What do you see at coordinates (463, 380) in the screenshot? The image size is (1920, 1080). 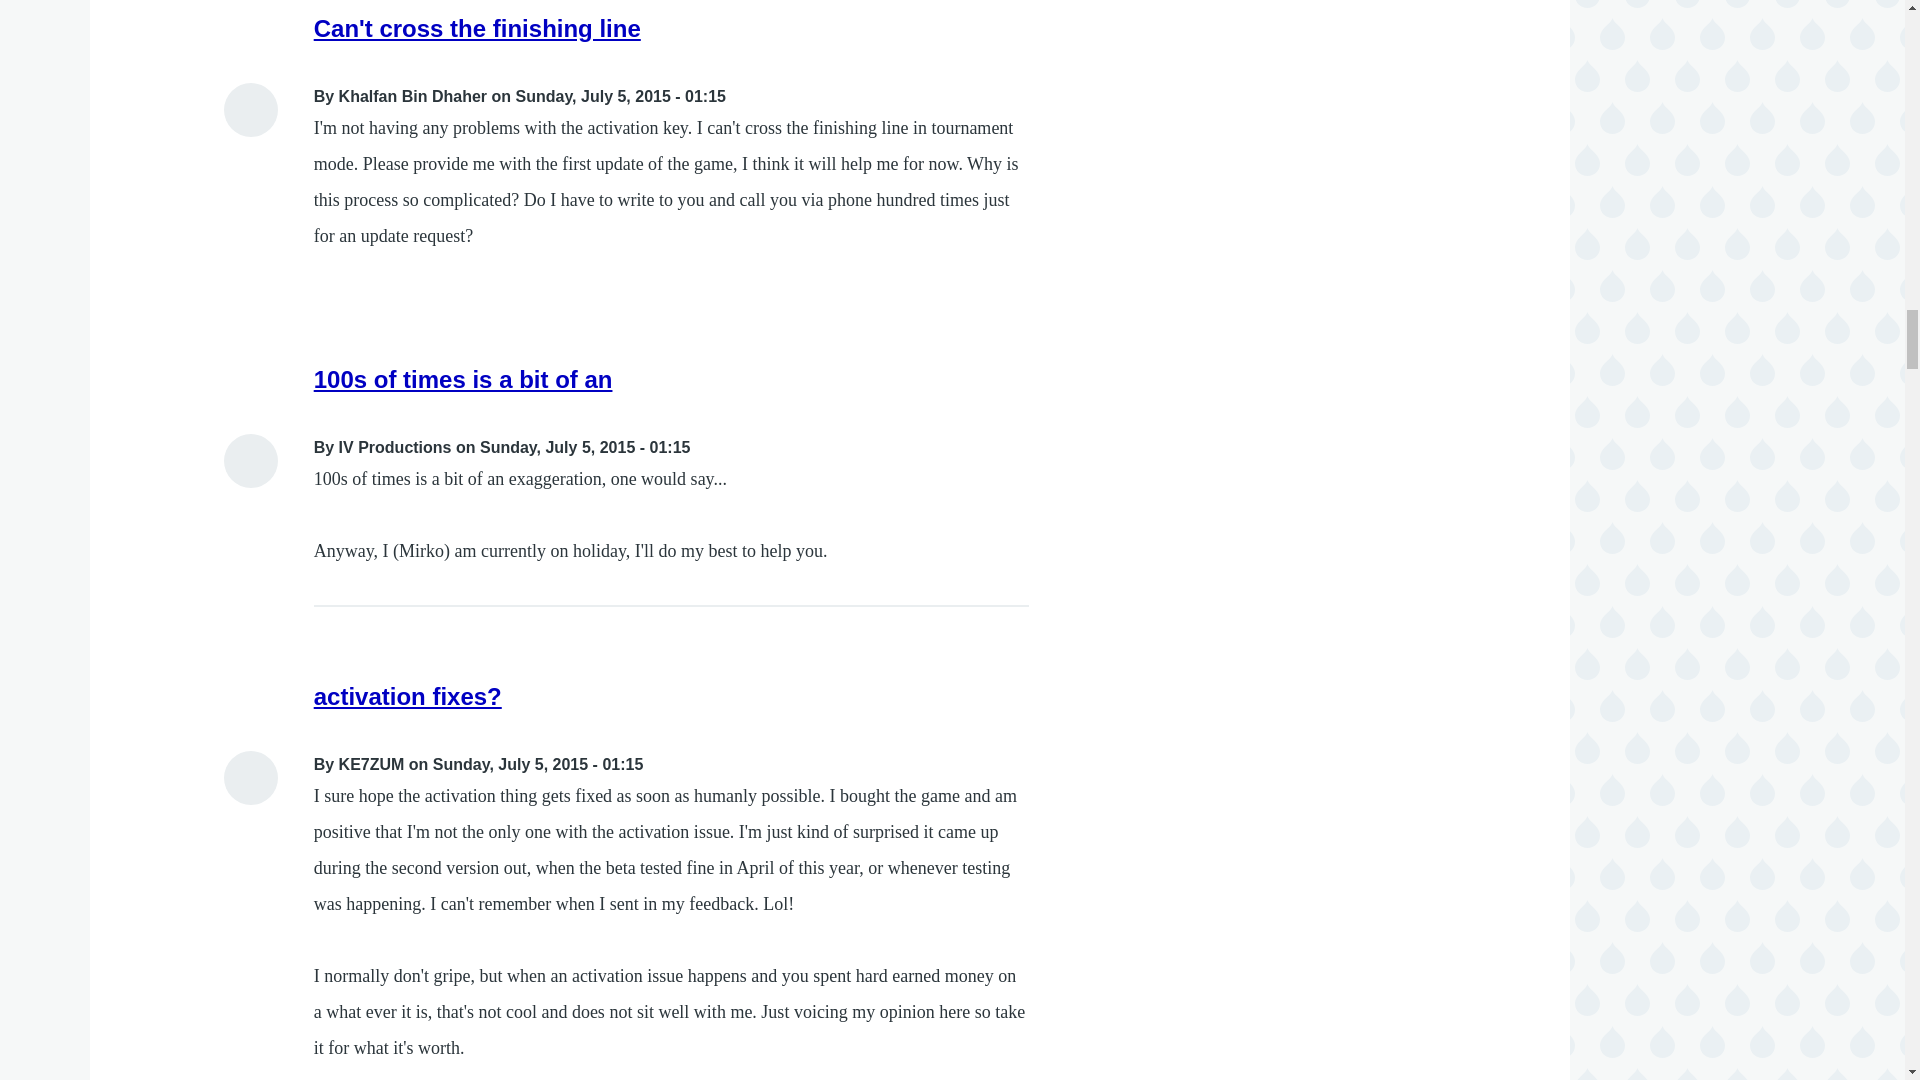 I see `100s of times is a bit of an` at bounding box center [463, 380].